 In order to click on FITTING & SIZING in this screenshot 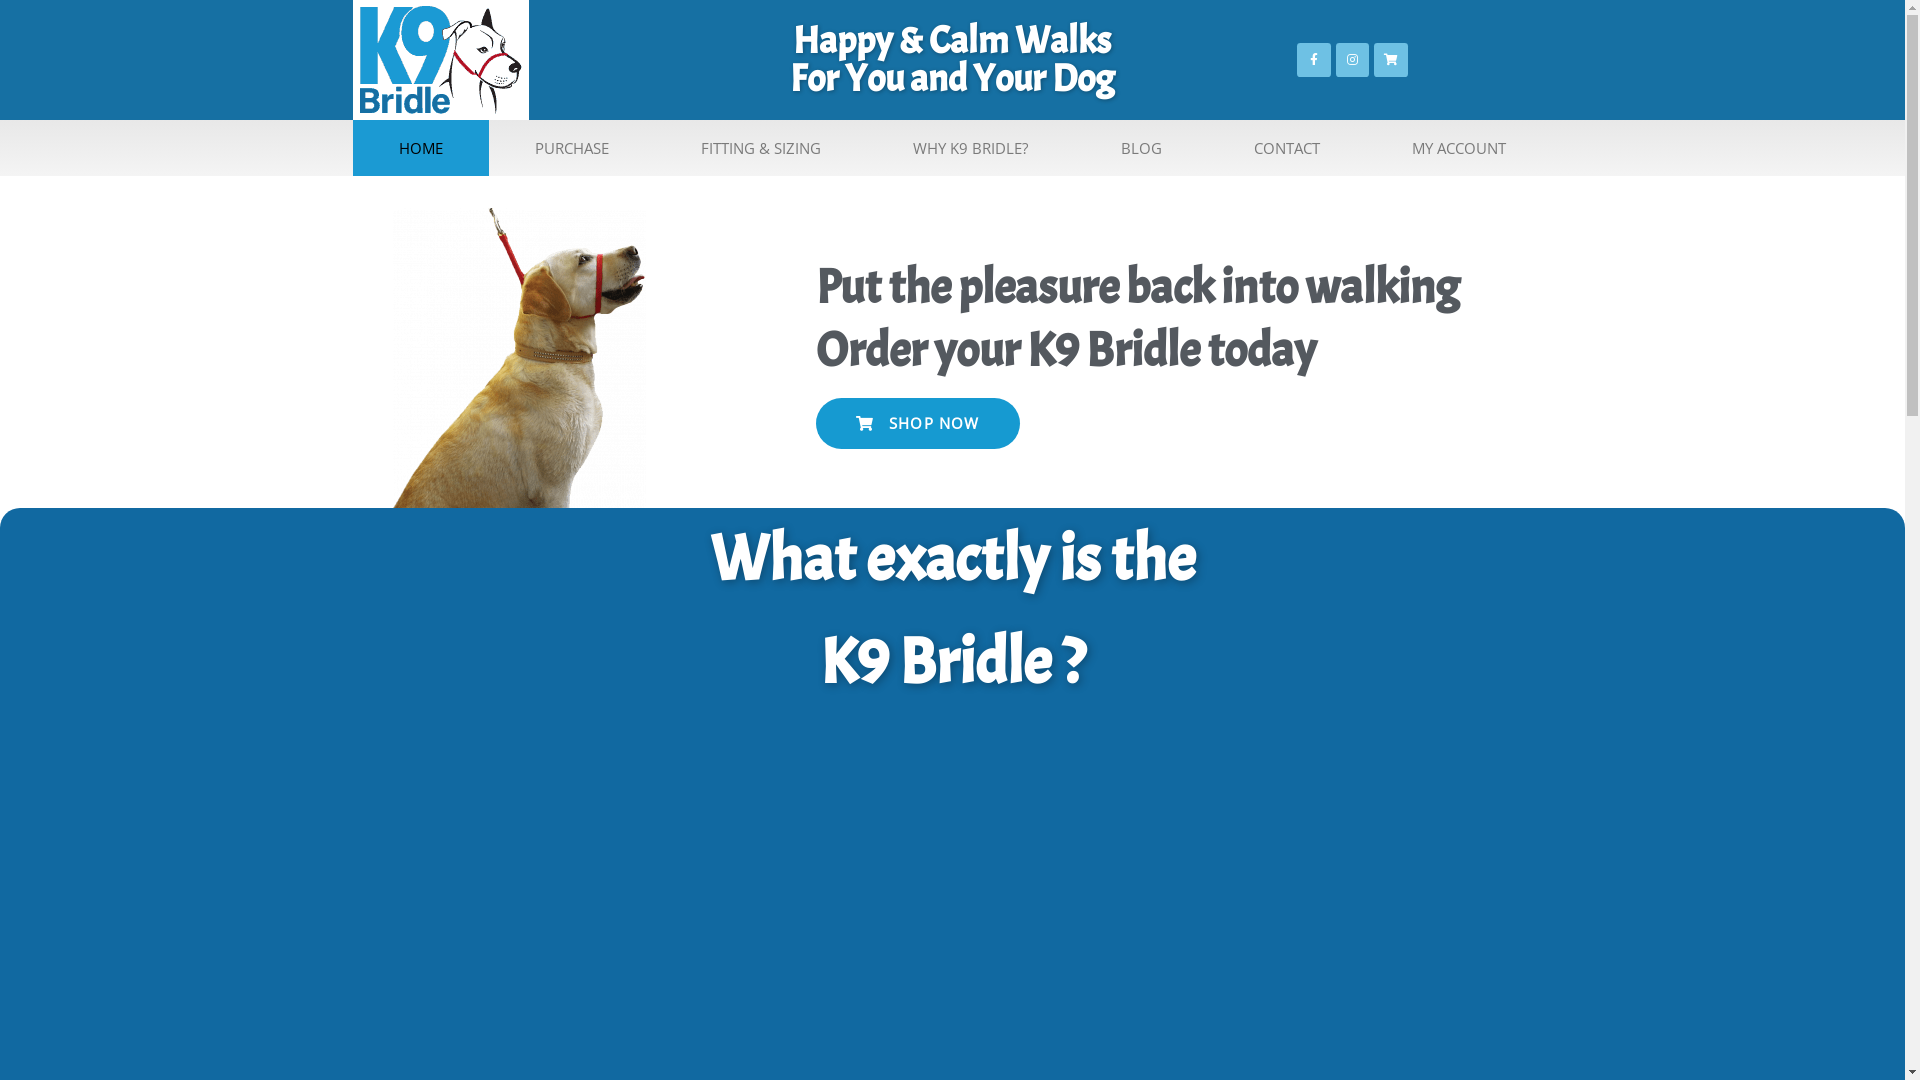, I will do `click(761, 148)`.